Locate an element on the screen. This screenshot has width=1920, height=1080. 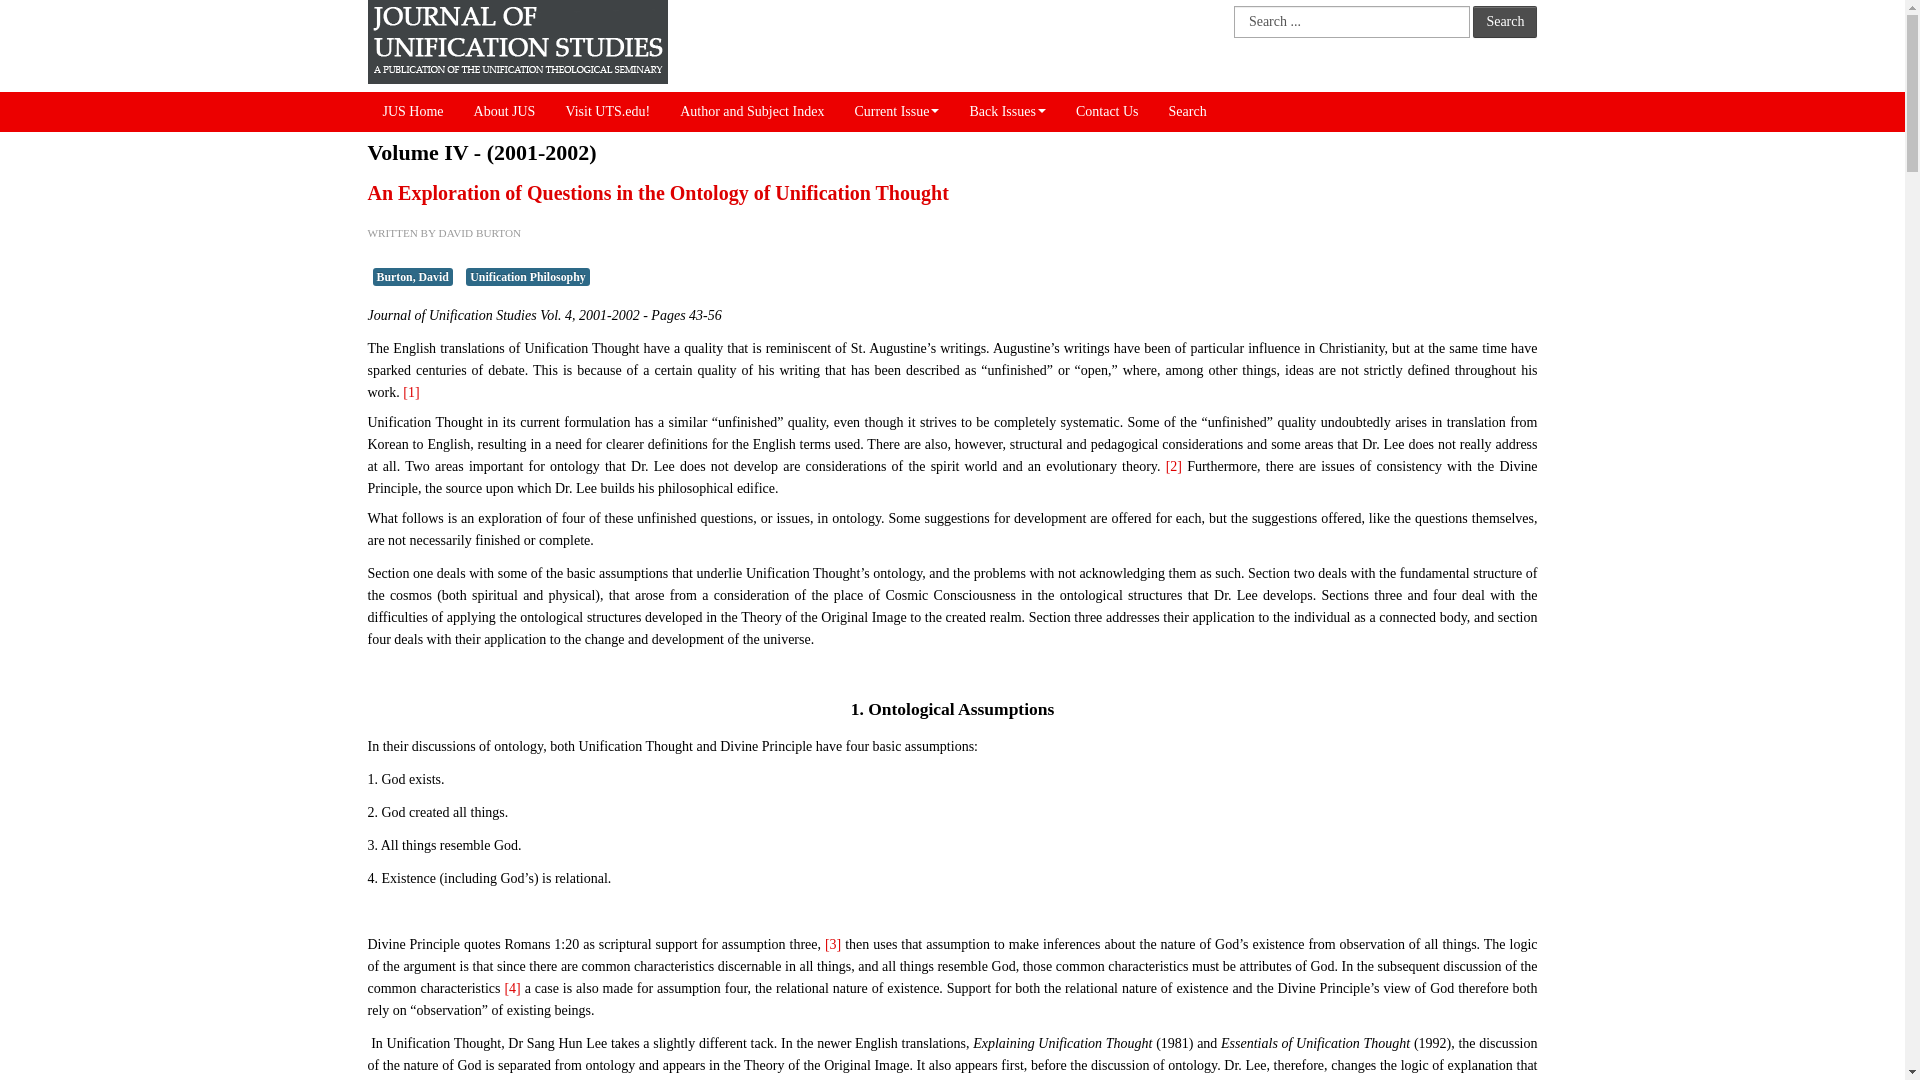
Unification Philosophy is located at coordinates (528, 276).